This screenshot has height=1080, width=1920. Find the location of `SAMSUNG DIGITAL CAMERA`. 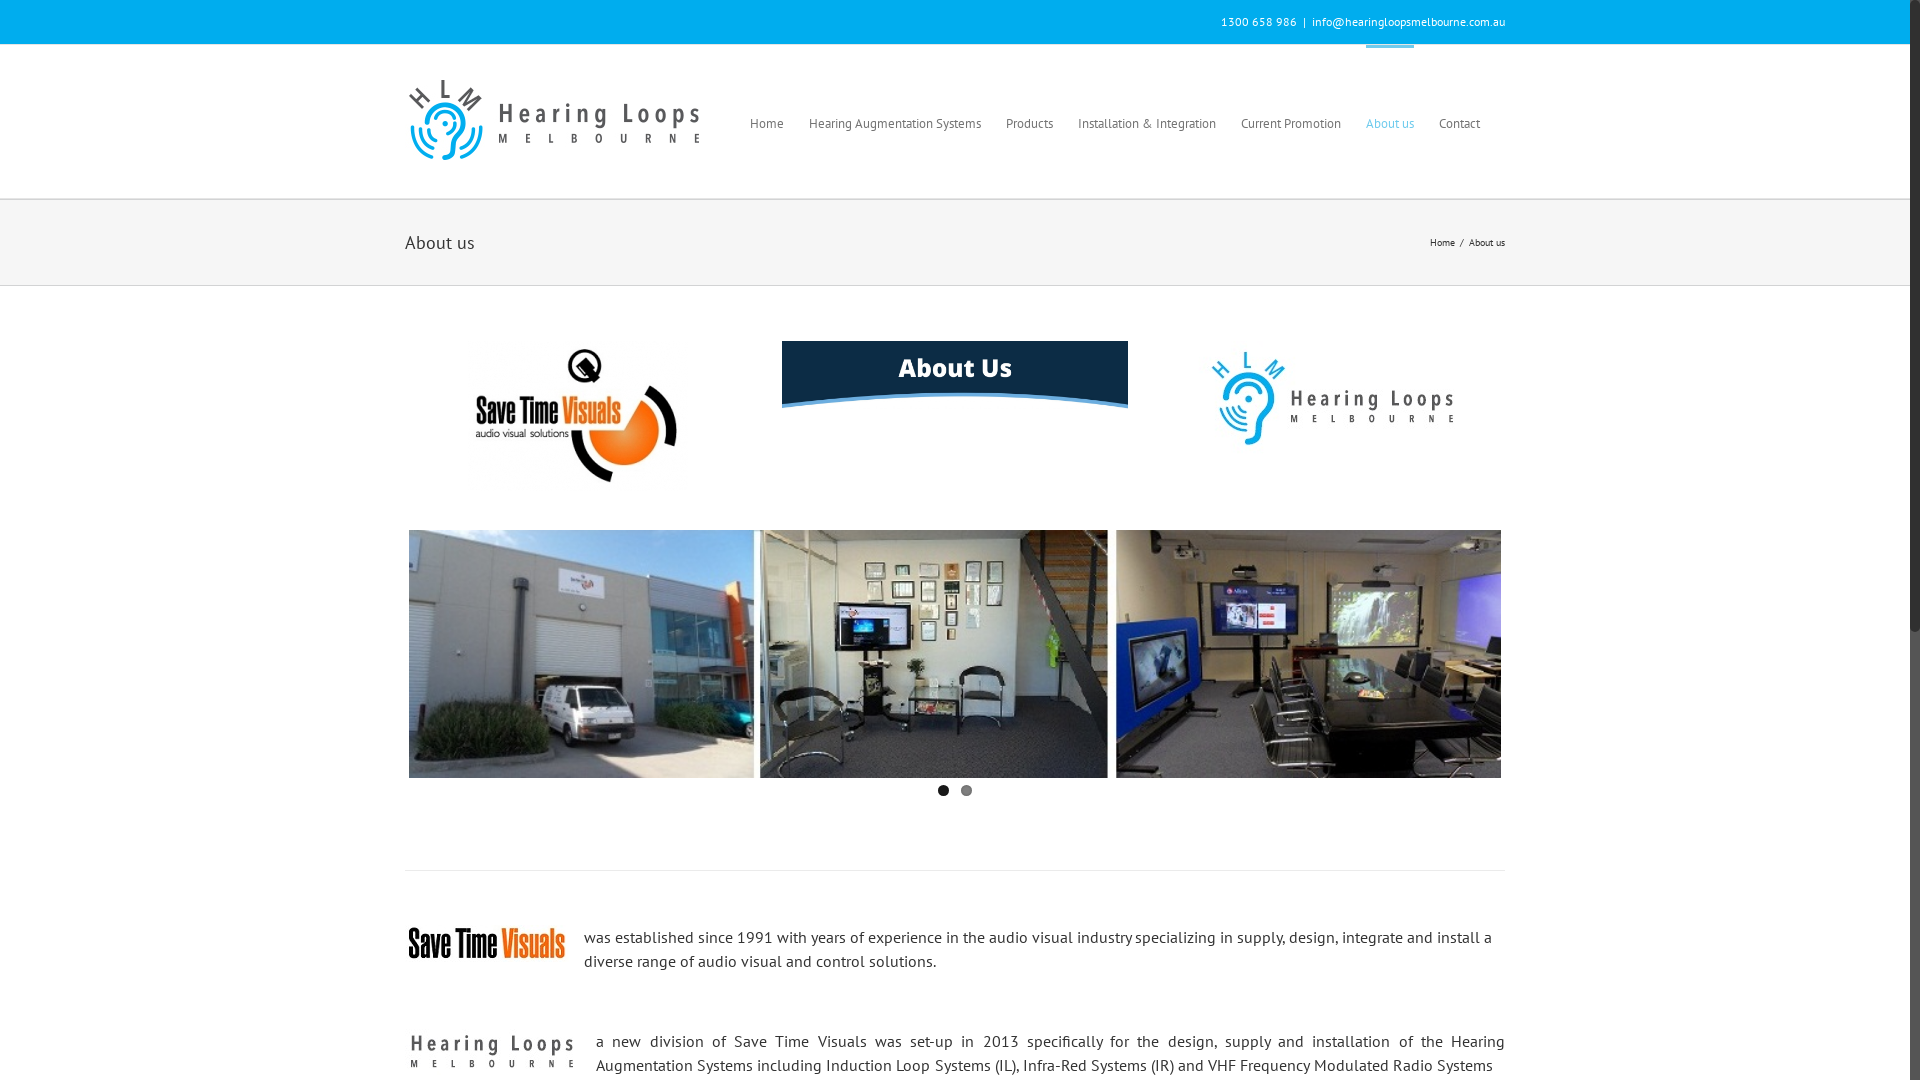

SAMSUNG DIGITAL CAMERA is located at coordinates (955, 654).